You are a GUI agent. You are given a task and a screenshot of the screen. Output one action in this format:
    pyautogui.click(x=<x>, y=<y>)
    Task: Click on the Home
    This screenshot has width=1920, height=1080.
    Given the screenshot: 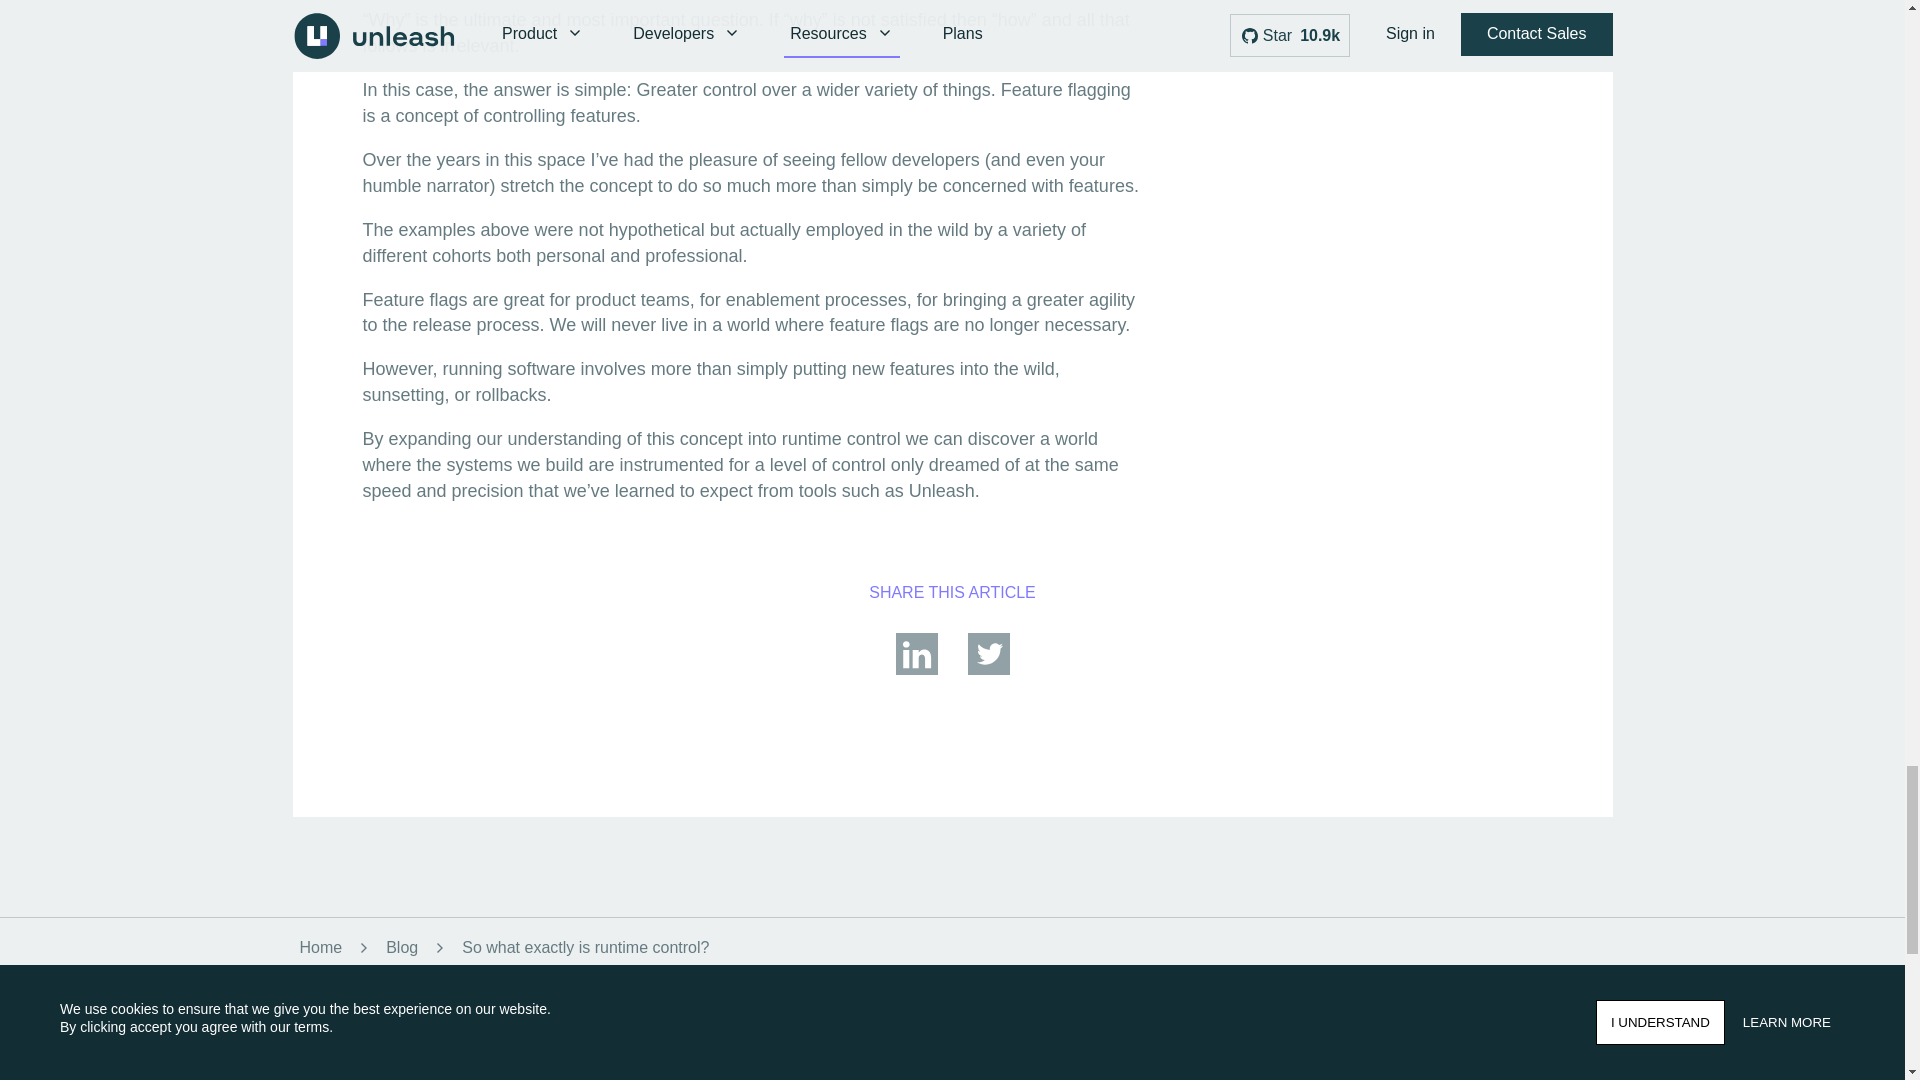 What is the action you would take?
    pyautogui.click(x=316, y=948)
    